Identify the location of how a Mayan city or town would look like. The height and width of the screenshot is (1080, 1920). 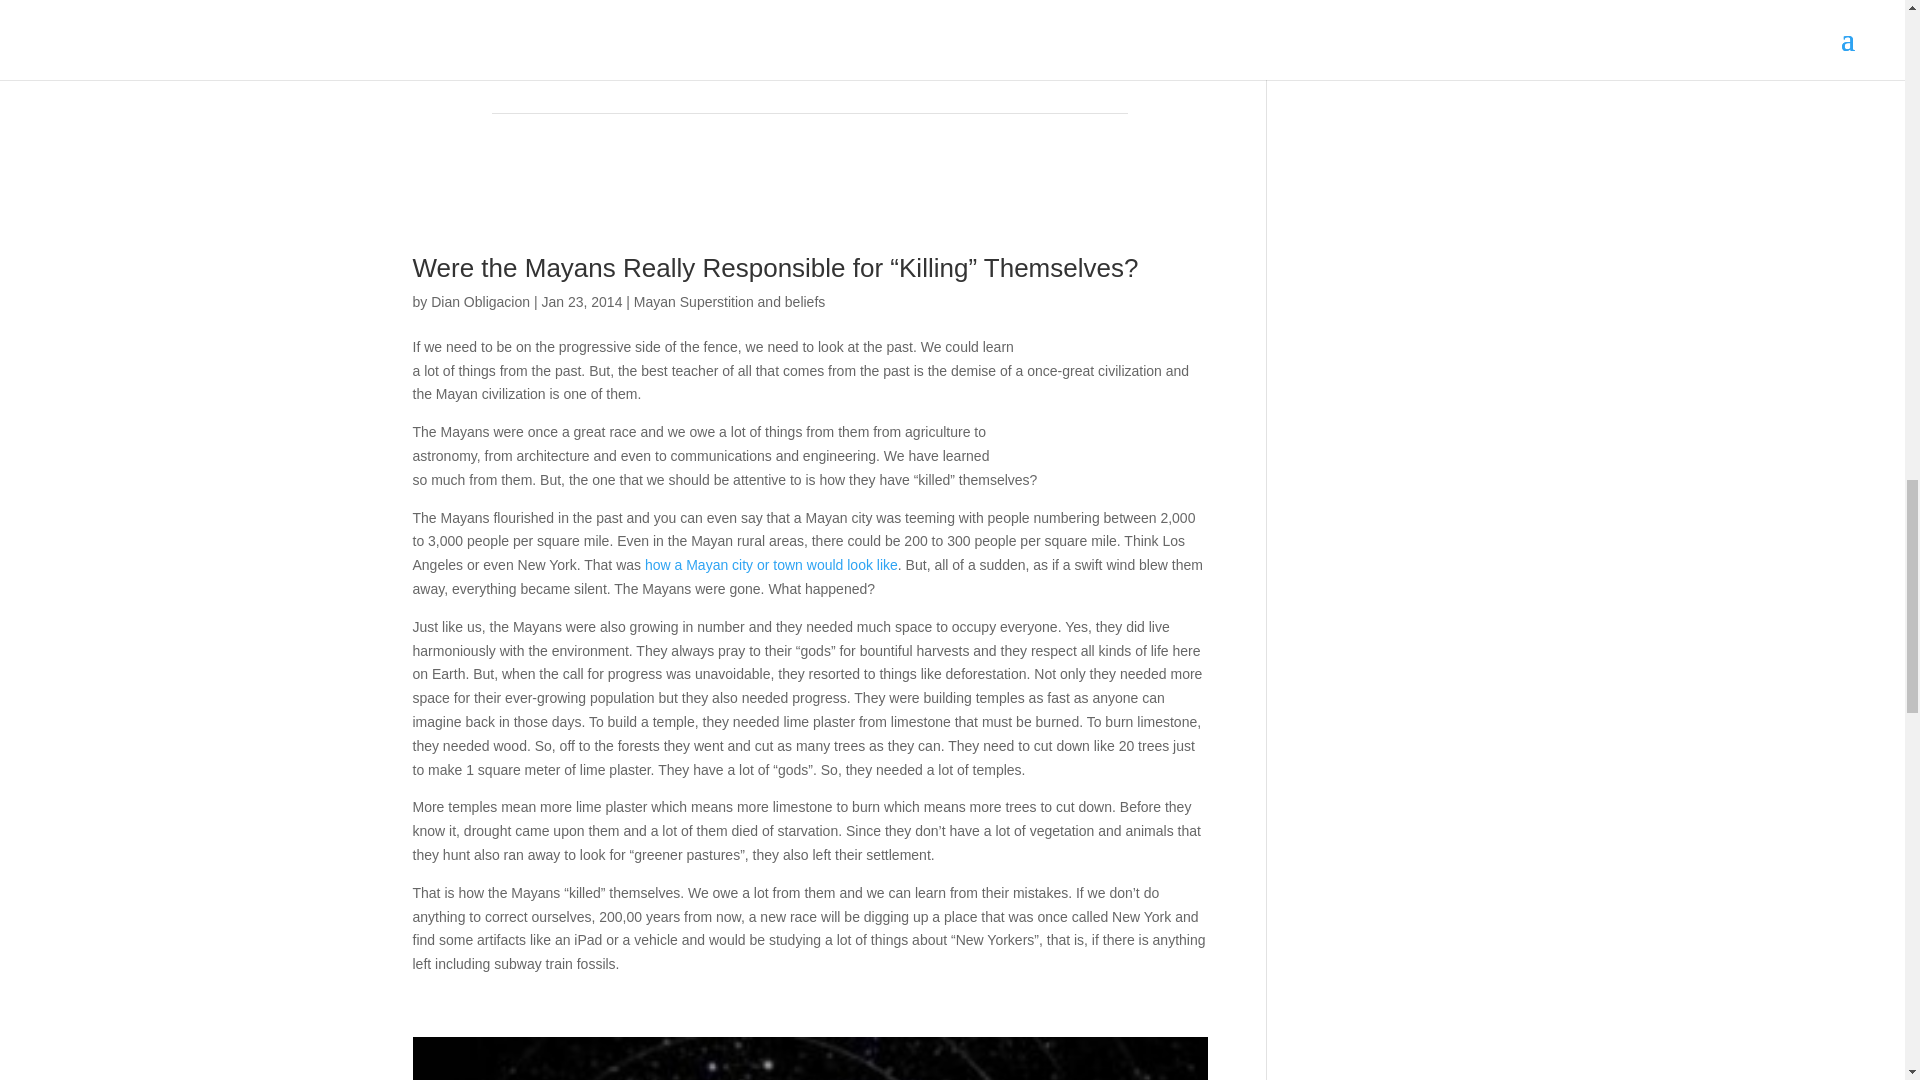
(770, 565).